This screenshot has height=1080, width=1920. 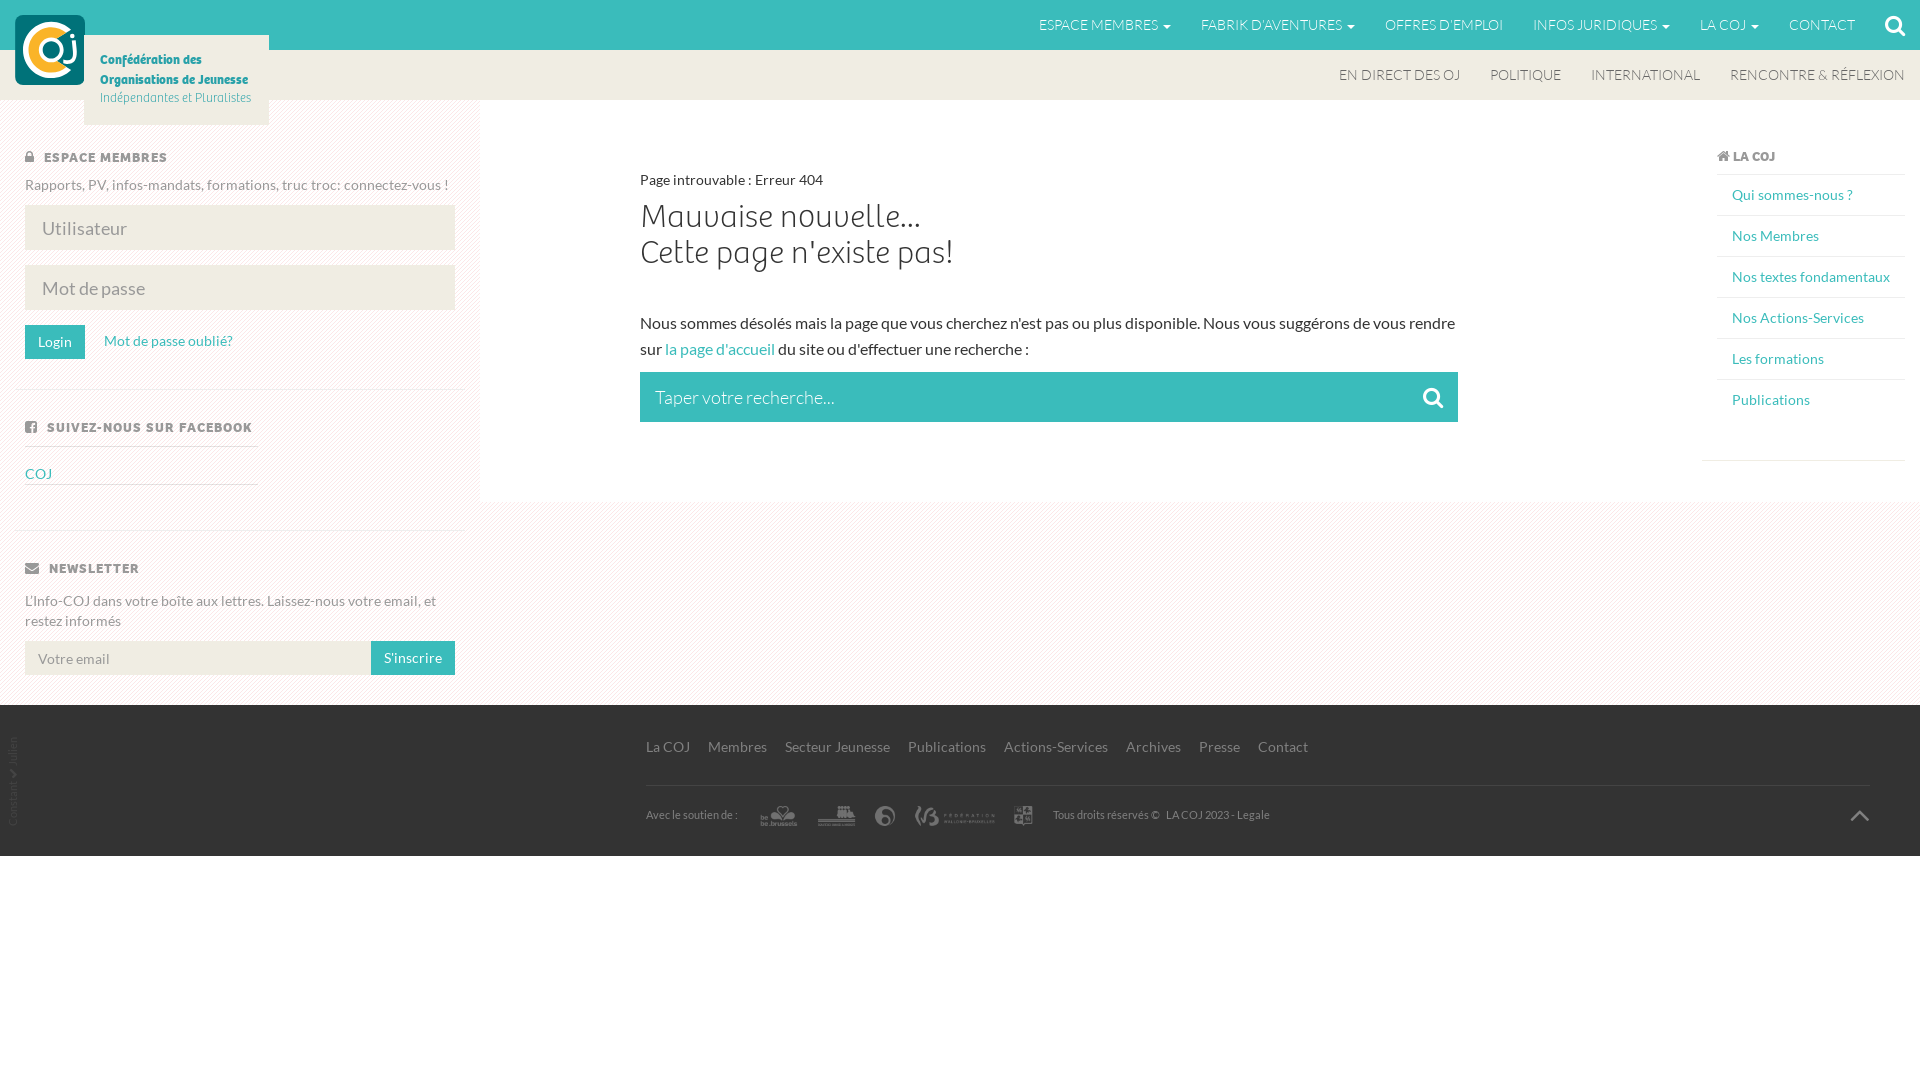 I want to click on La COJ, so click(x=668, y=746).